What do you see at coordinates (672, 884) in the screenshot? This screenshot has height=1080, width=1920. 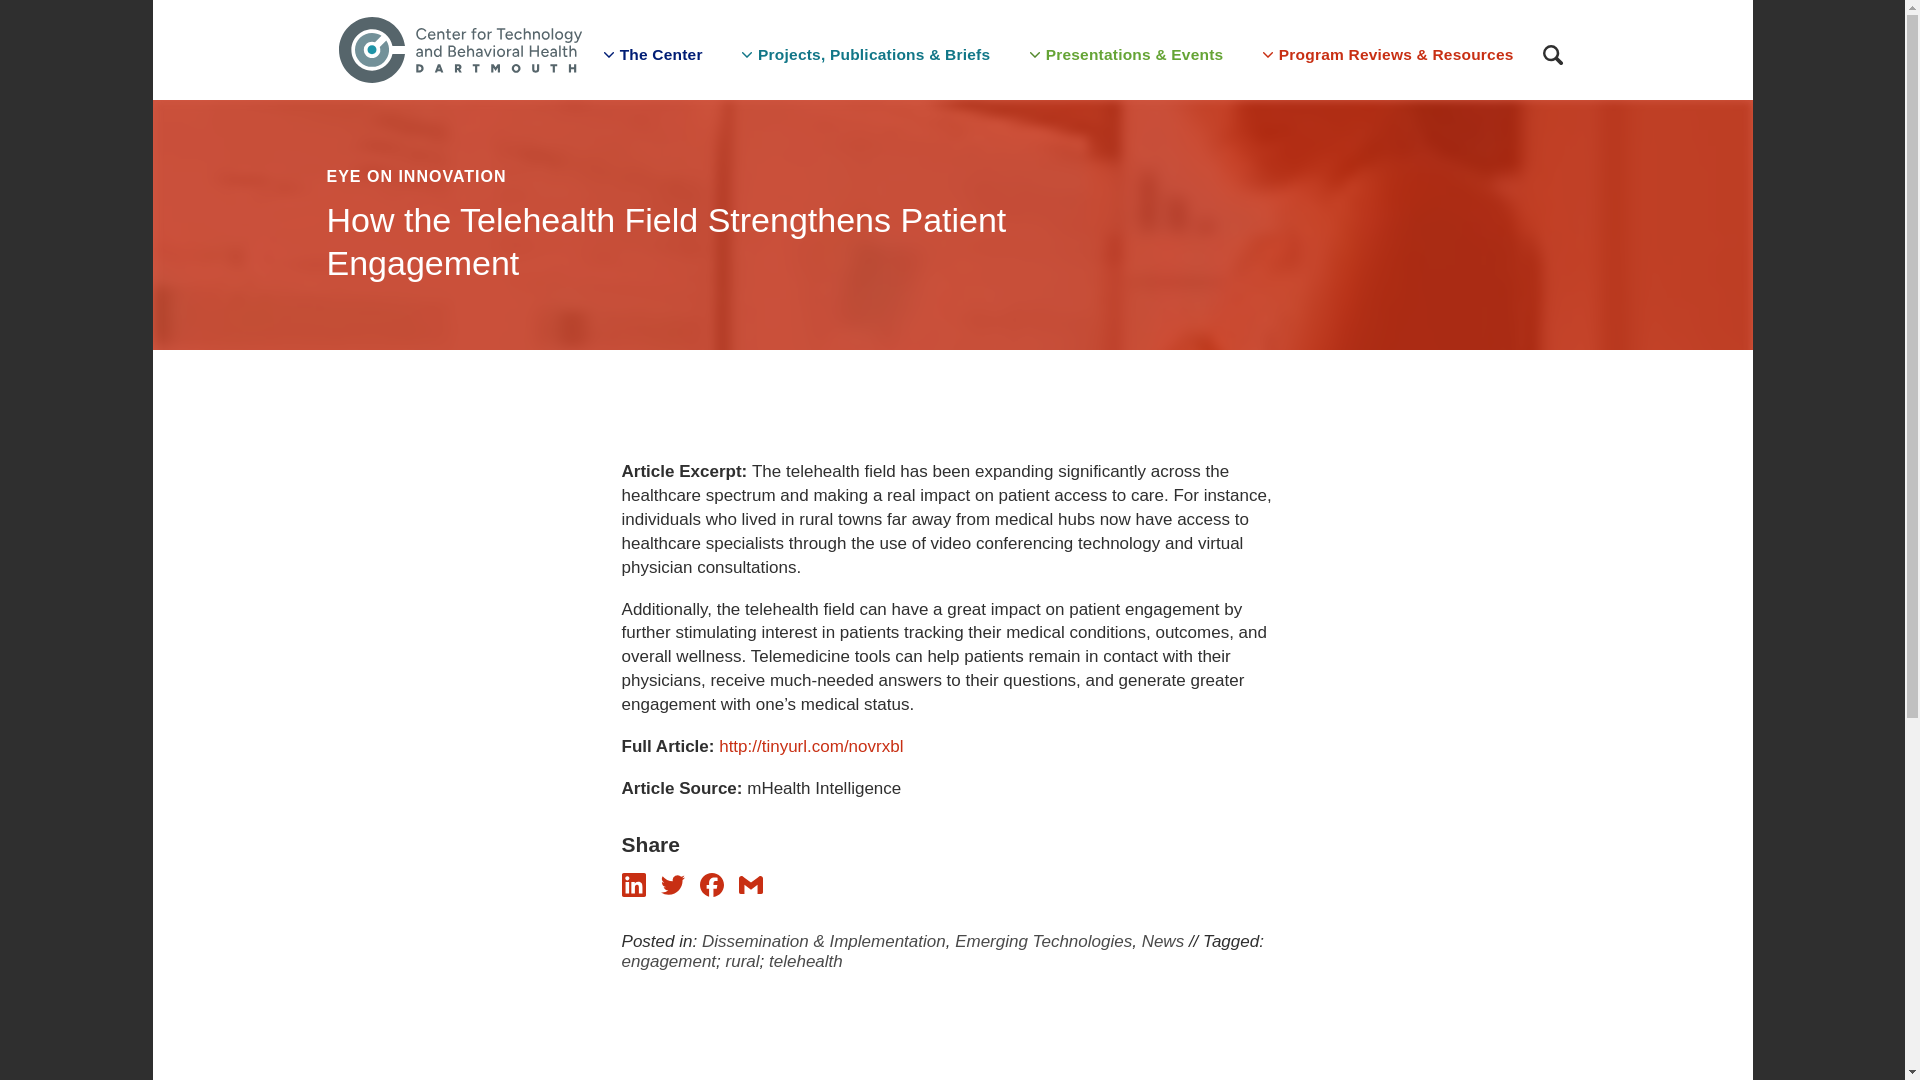 I see `Twitter` at bounding box center [672, 884].